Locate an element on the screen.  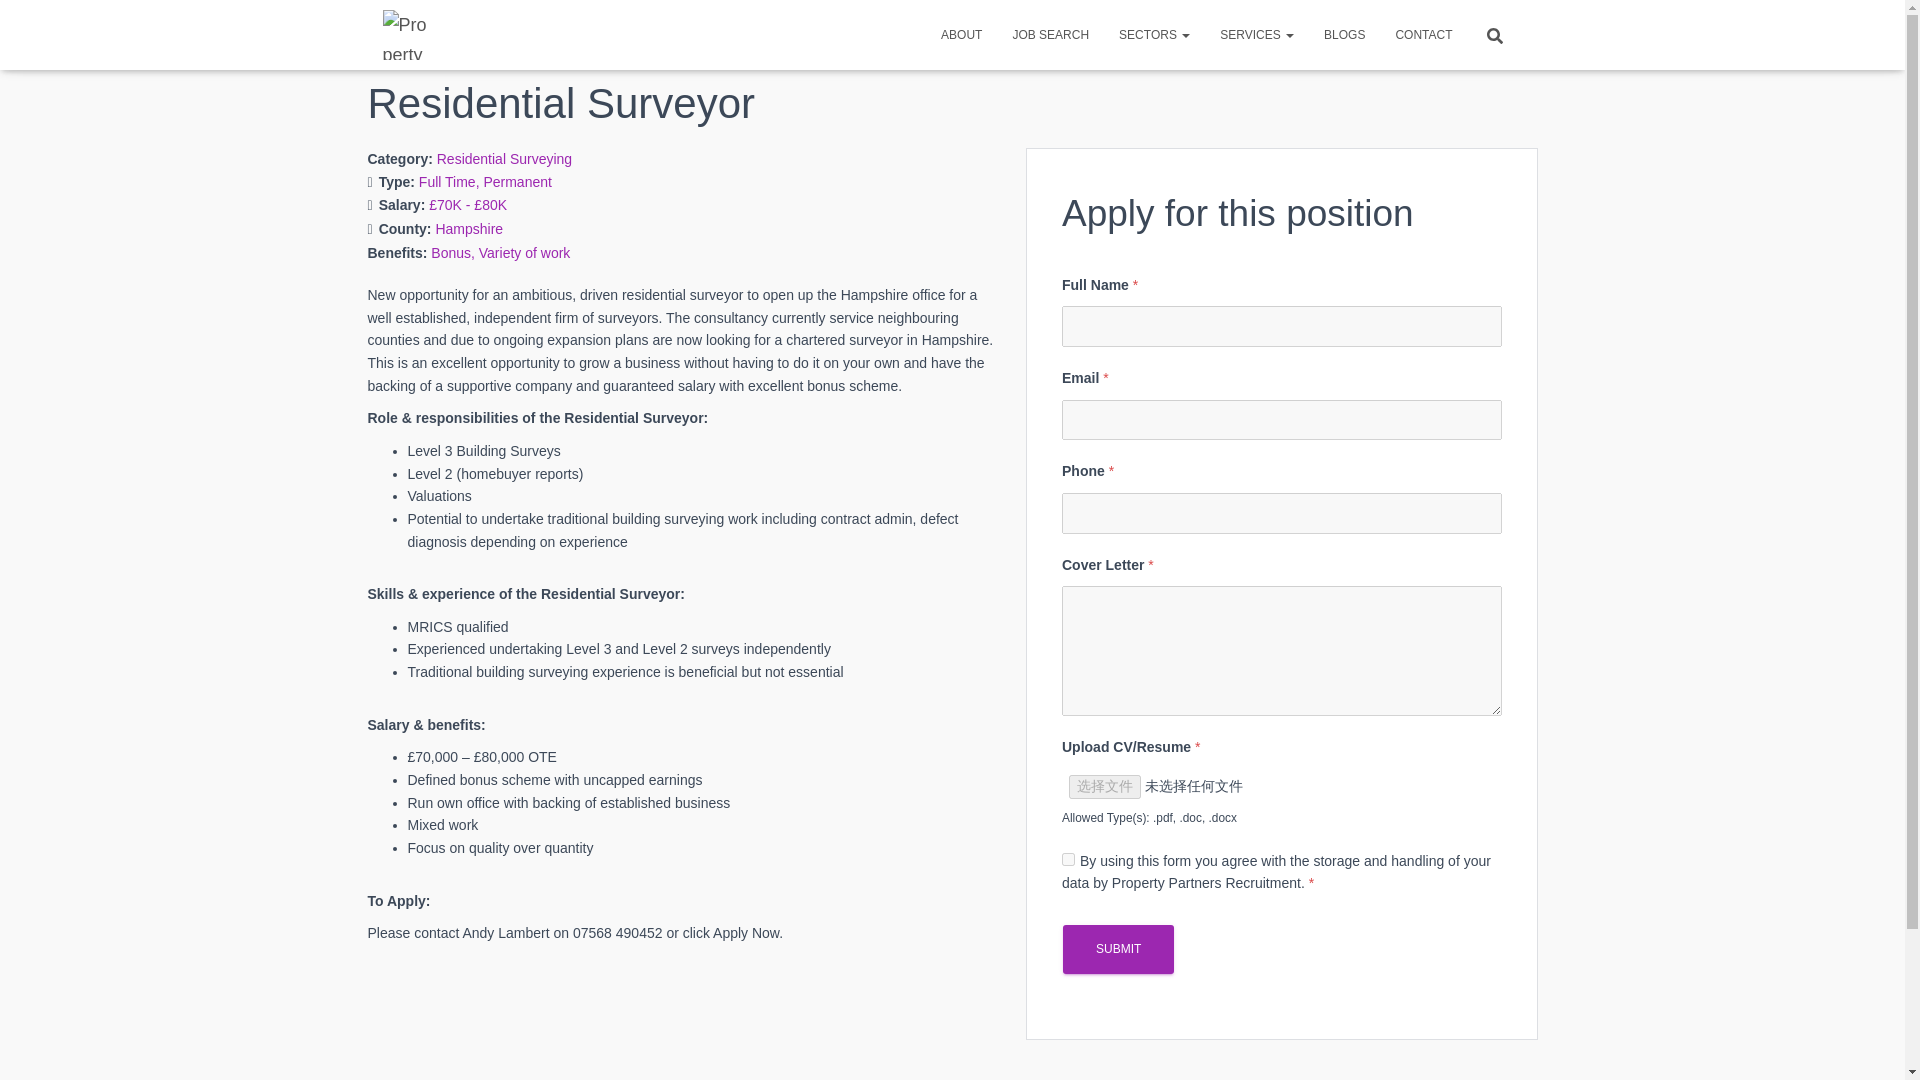
CONTACT is located at coordinates (1423, 34).